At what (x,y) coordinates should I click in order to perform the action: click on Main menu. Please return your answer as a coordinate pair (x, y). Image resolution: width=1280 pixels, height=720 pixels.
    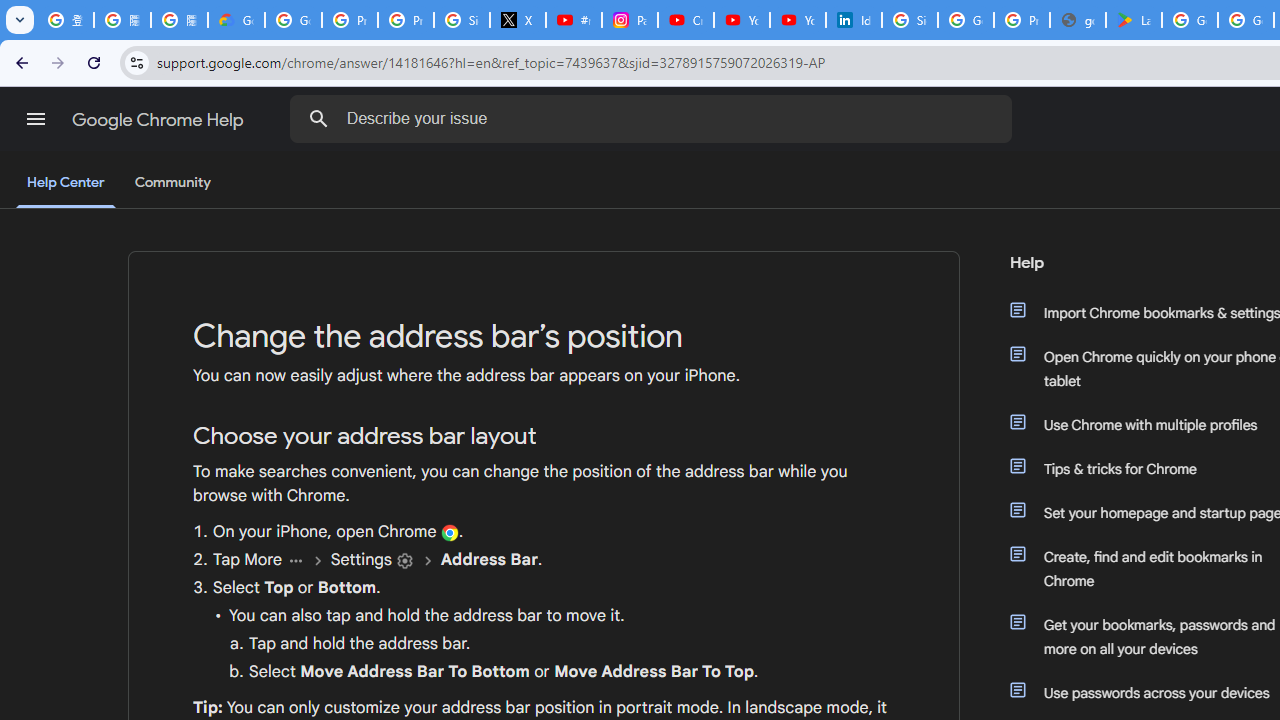
    Looking at the image, I should click on (36, 119).